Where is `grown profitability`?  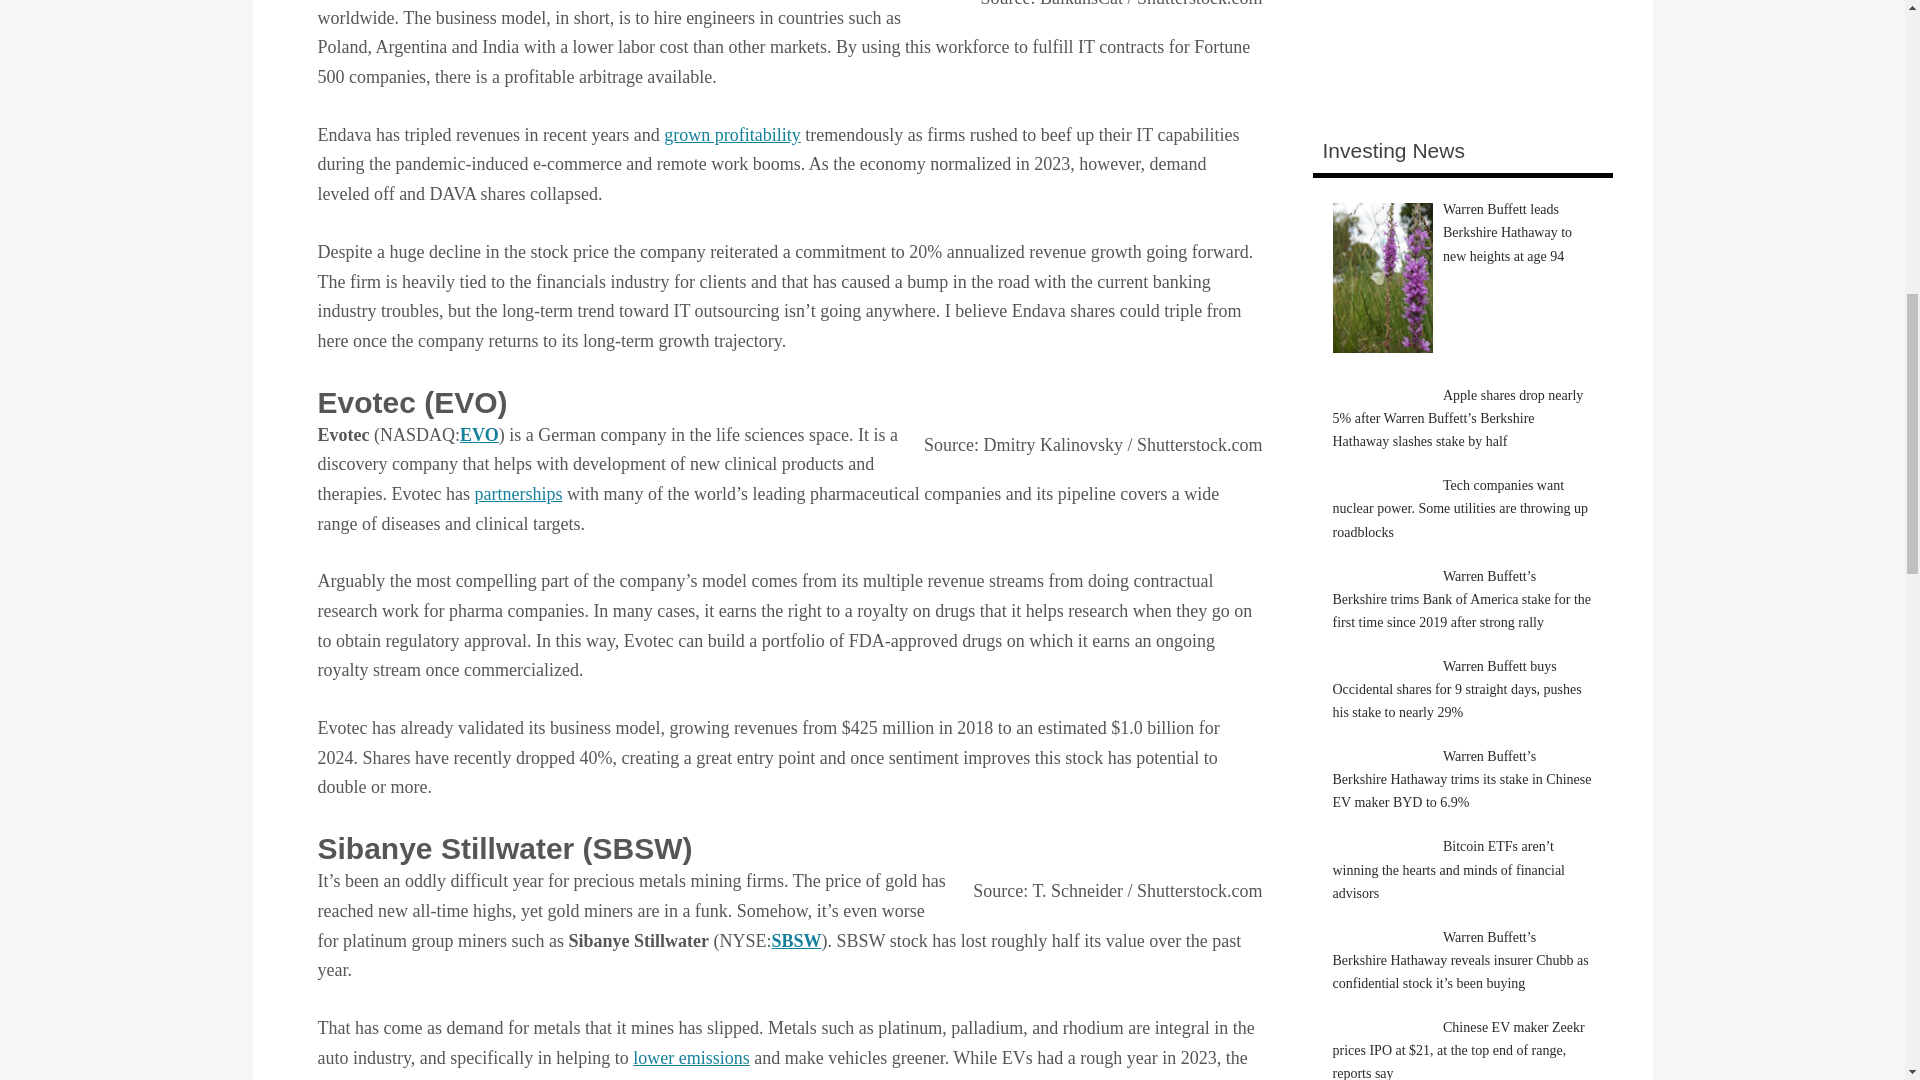
grown profitability is located at coordinates (732, 134).